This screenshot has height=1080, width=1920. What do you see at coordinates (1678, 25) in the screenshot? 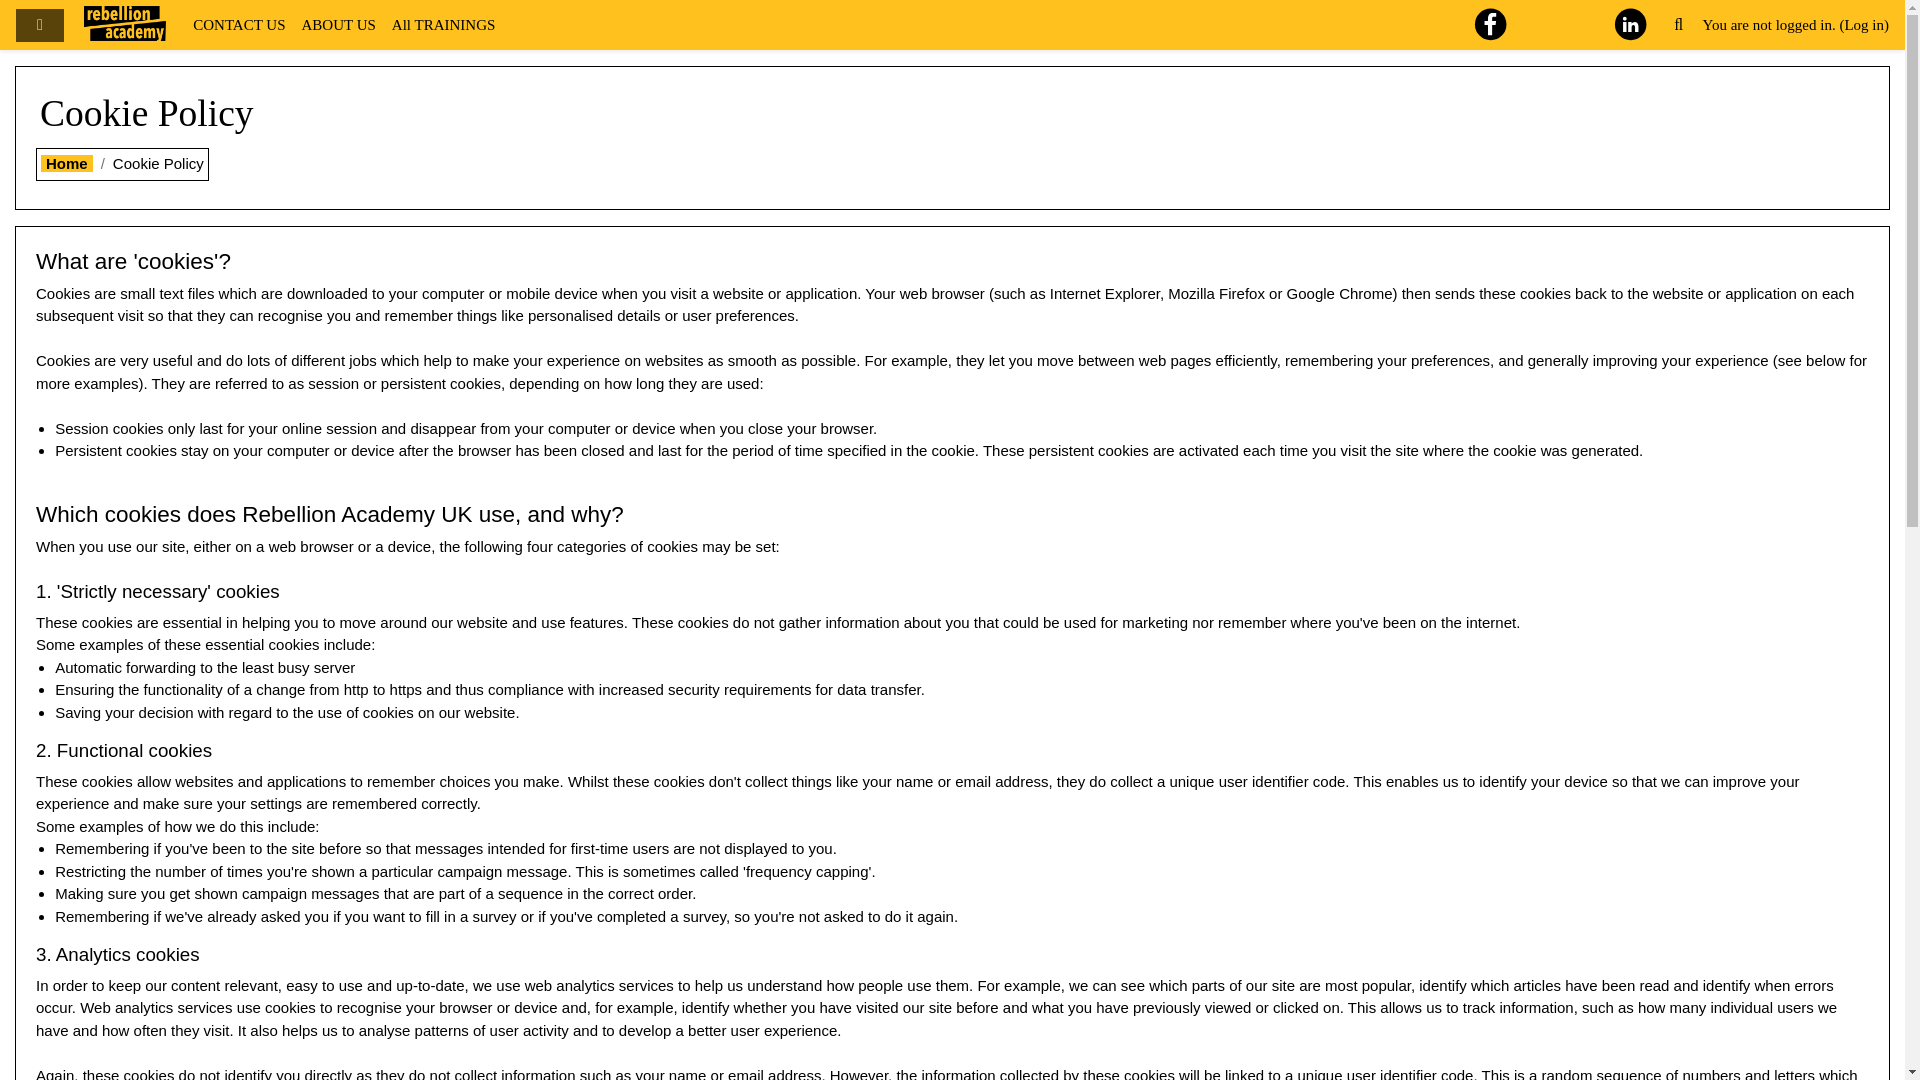
I see `Search` at bounding box center [1678, 25].